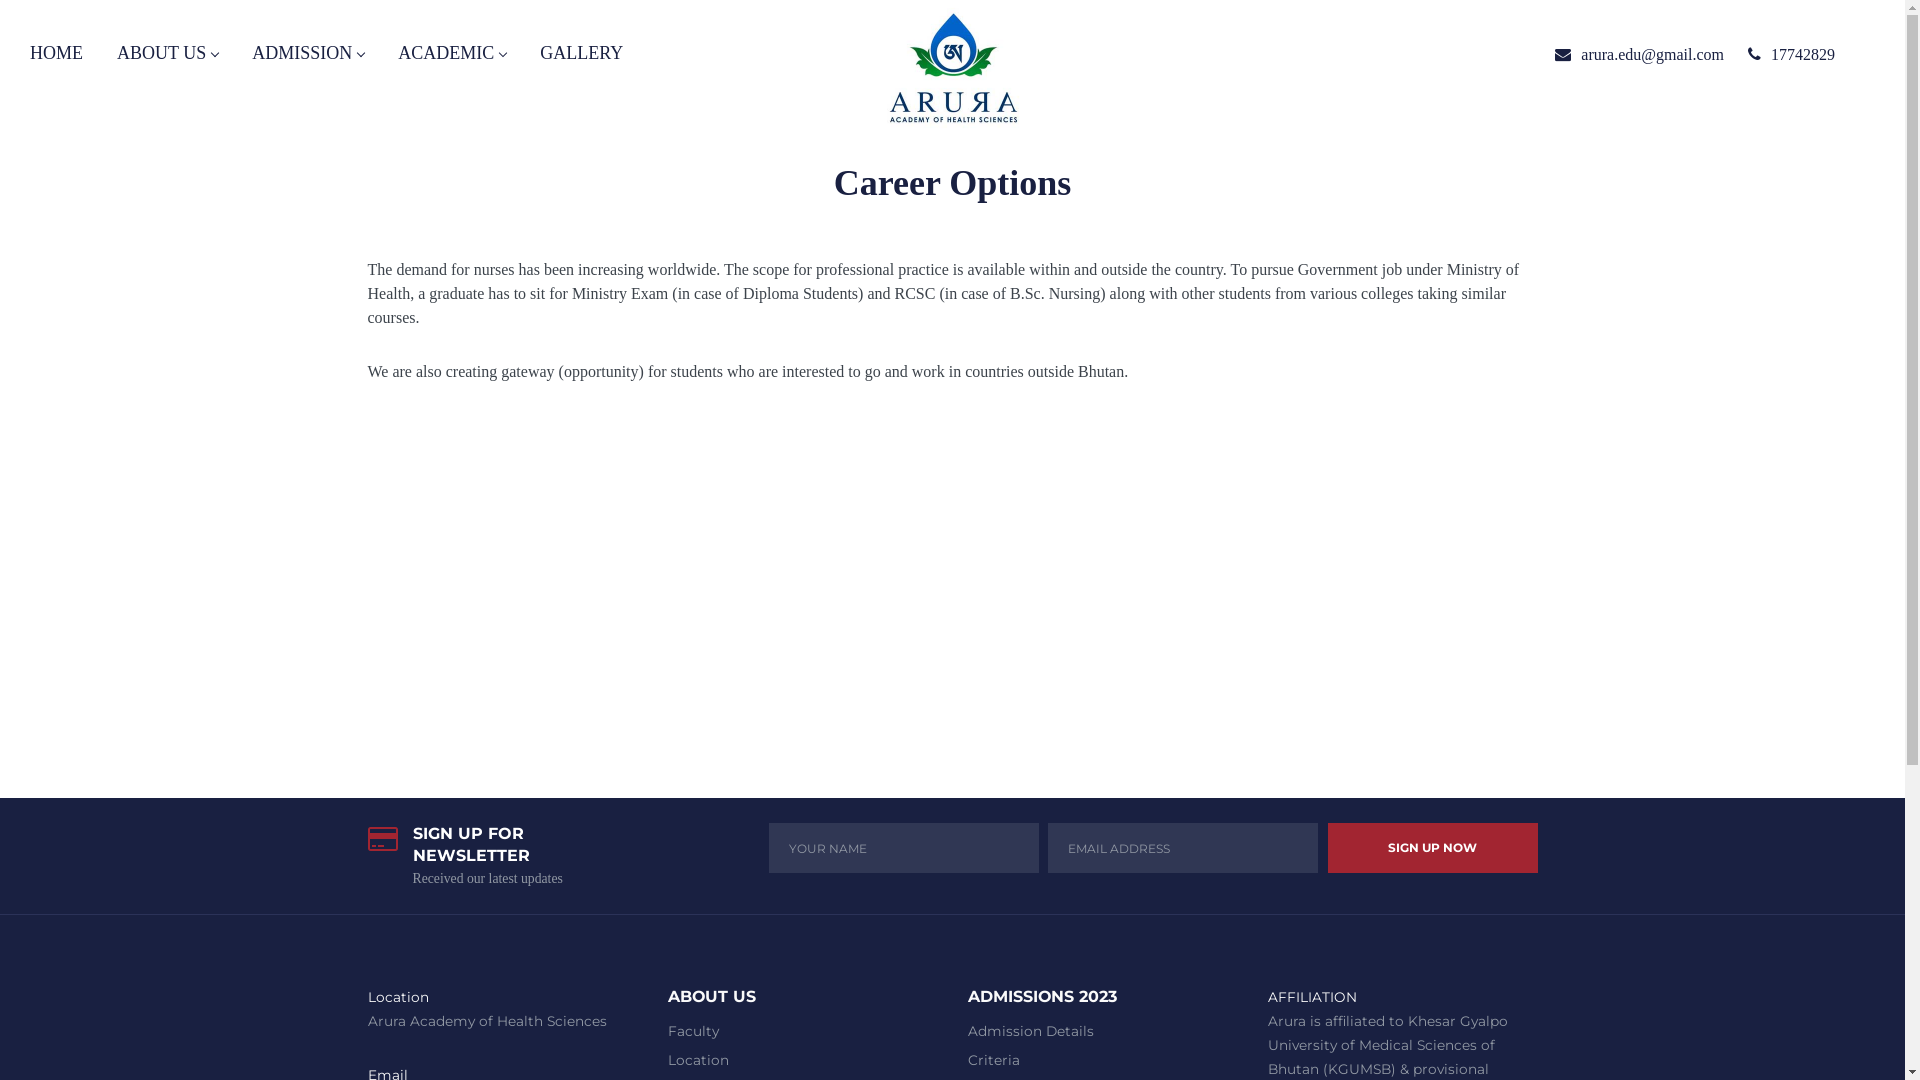  I want to click on arura.edu@gmail.com, so click(1652, 54).